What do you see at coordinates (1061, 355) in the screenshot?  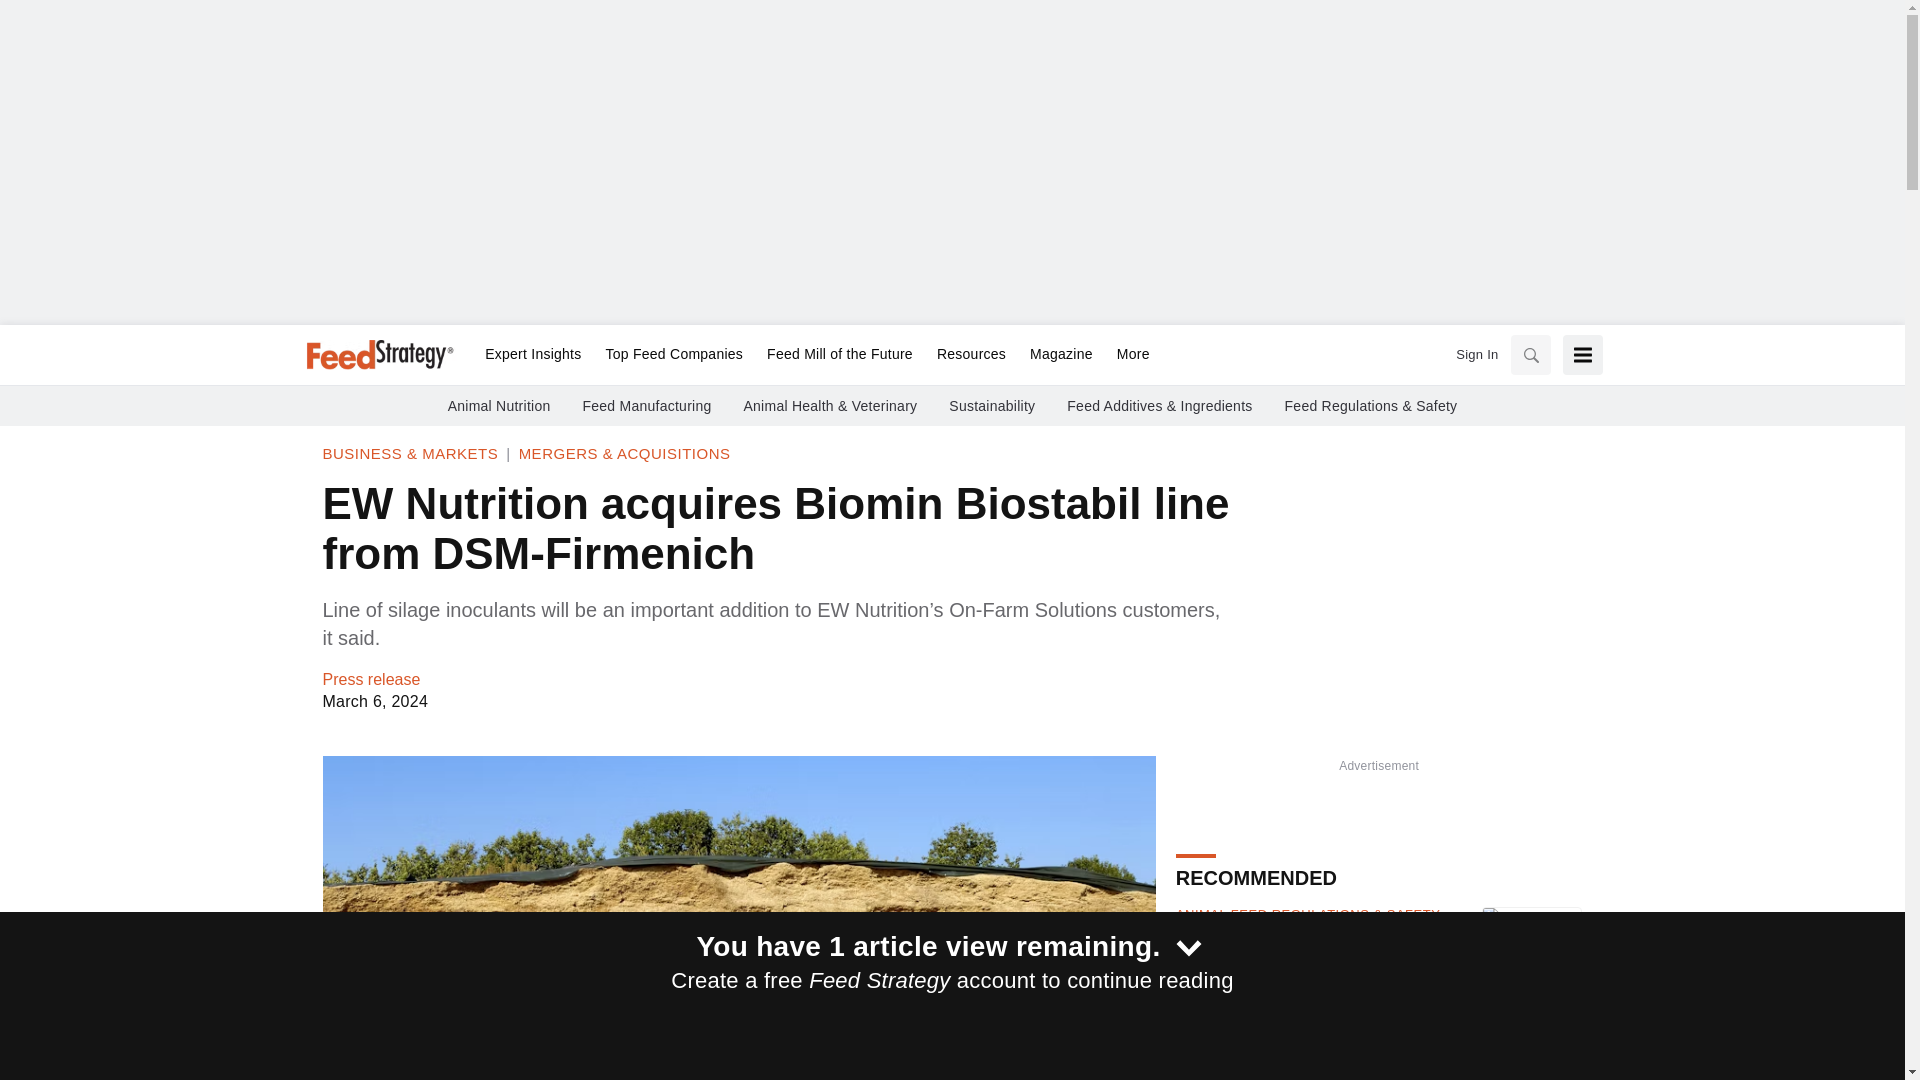 I see `Magazine` at bounding box center [1061, 355].